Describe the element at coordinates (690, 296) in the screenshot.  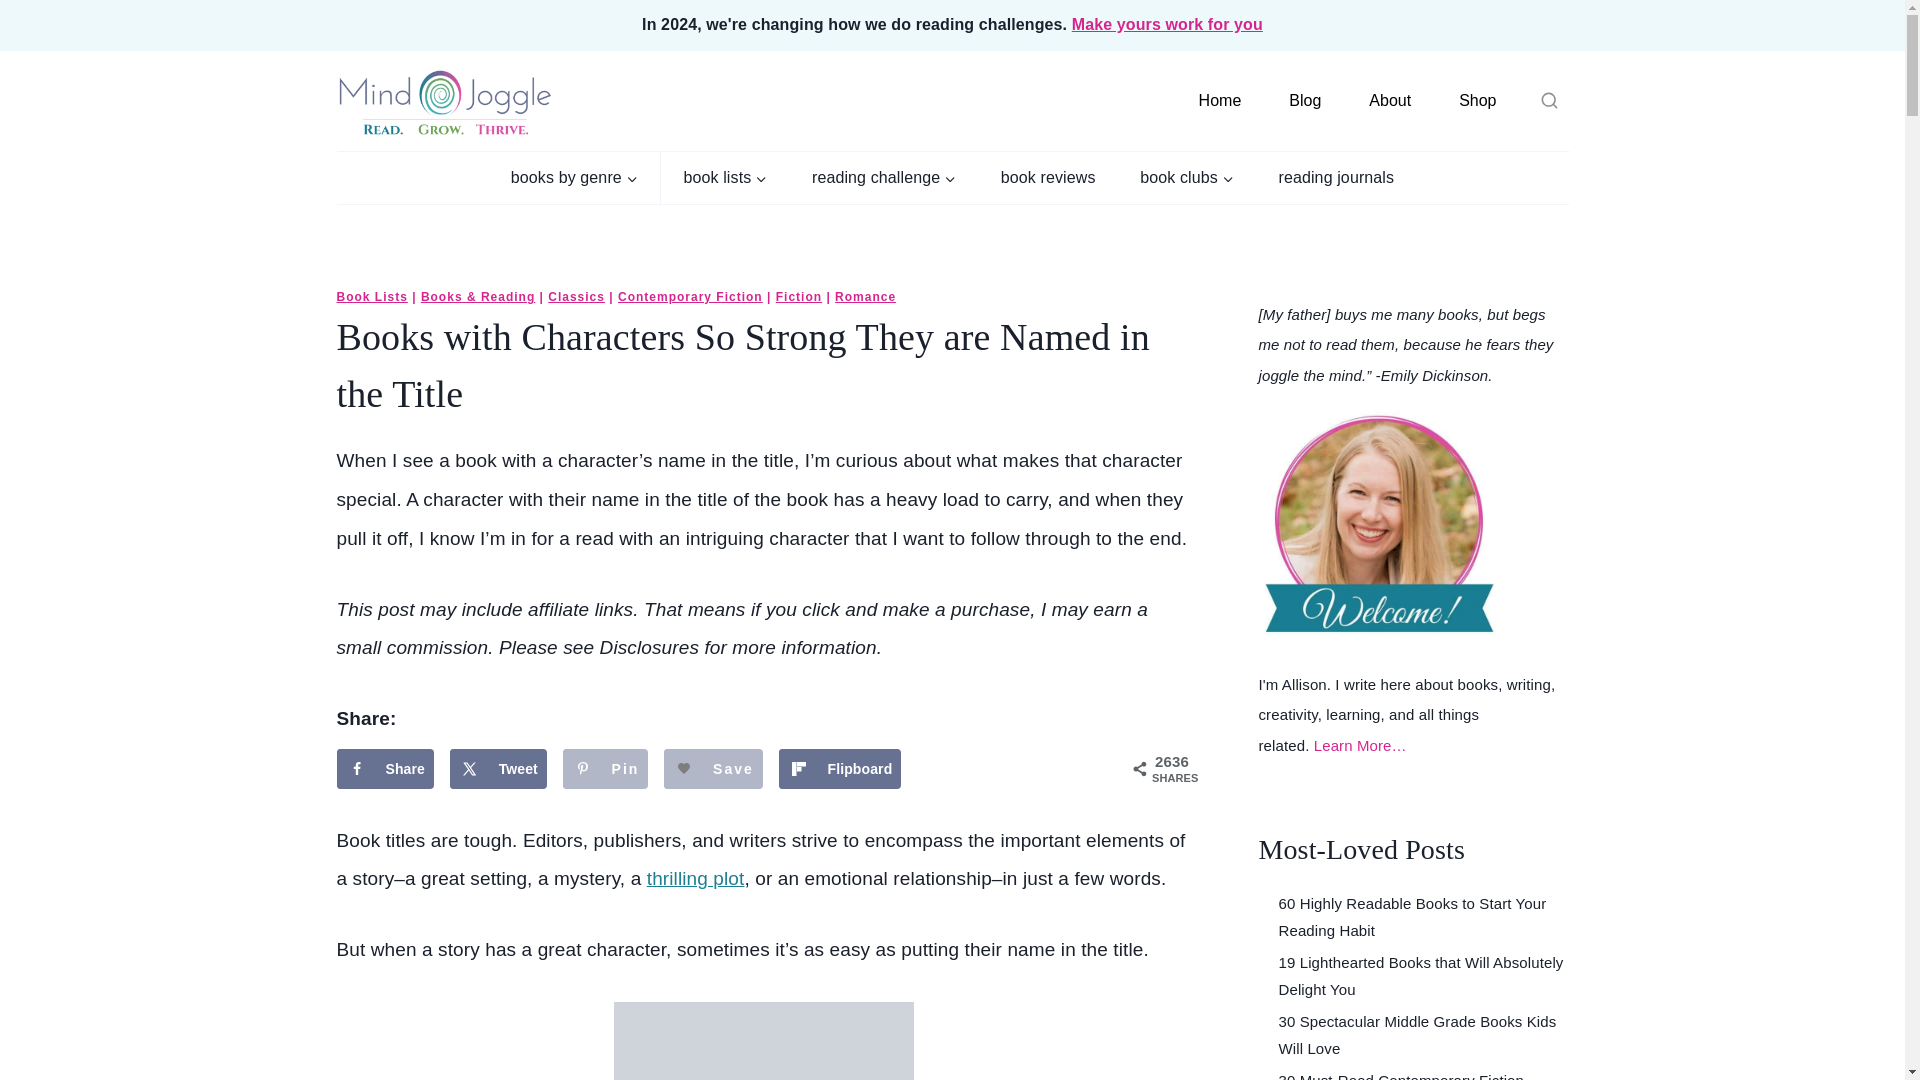
I see `Contemporary Fiction` at that location.